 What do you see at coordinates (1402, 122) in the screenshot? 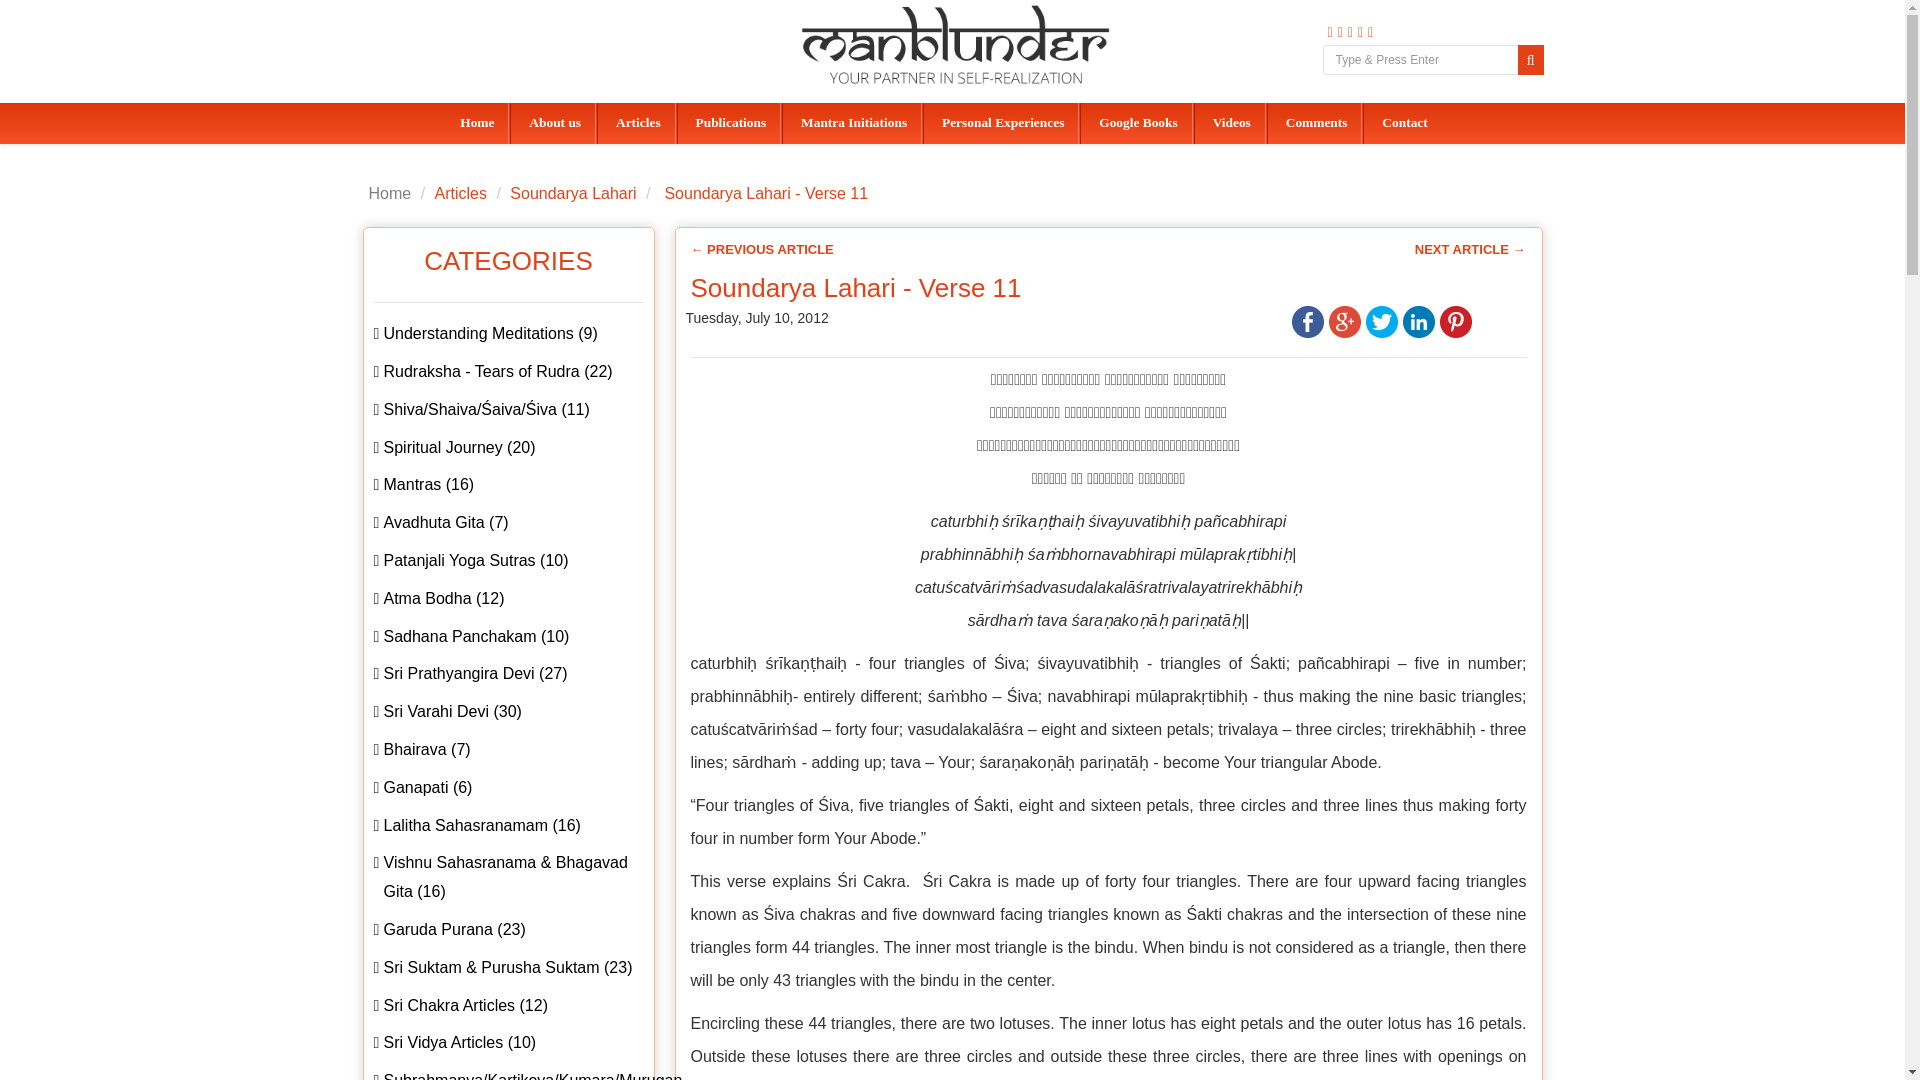
I see `Contact` at bounding box center [1402, 122].